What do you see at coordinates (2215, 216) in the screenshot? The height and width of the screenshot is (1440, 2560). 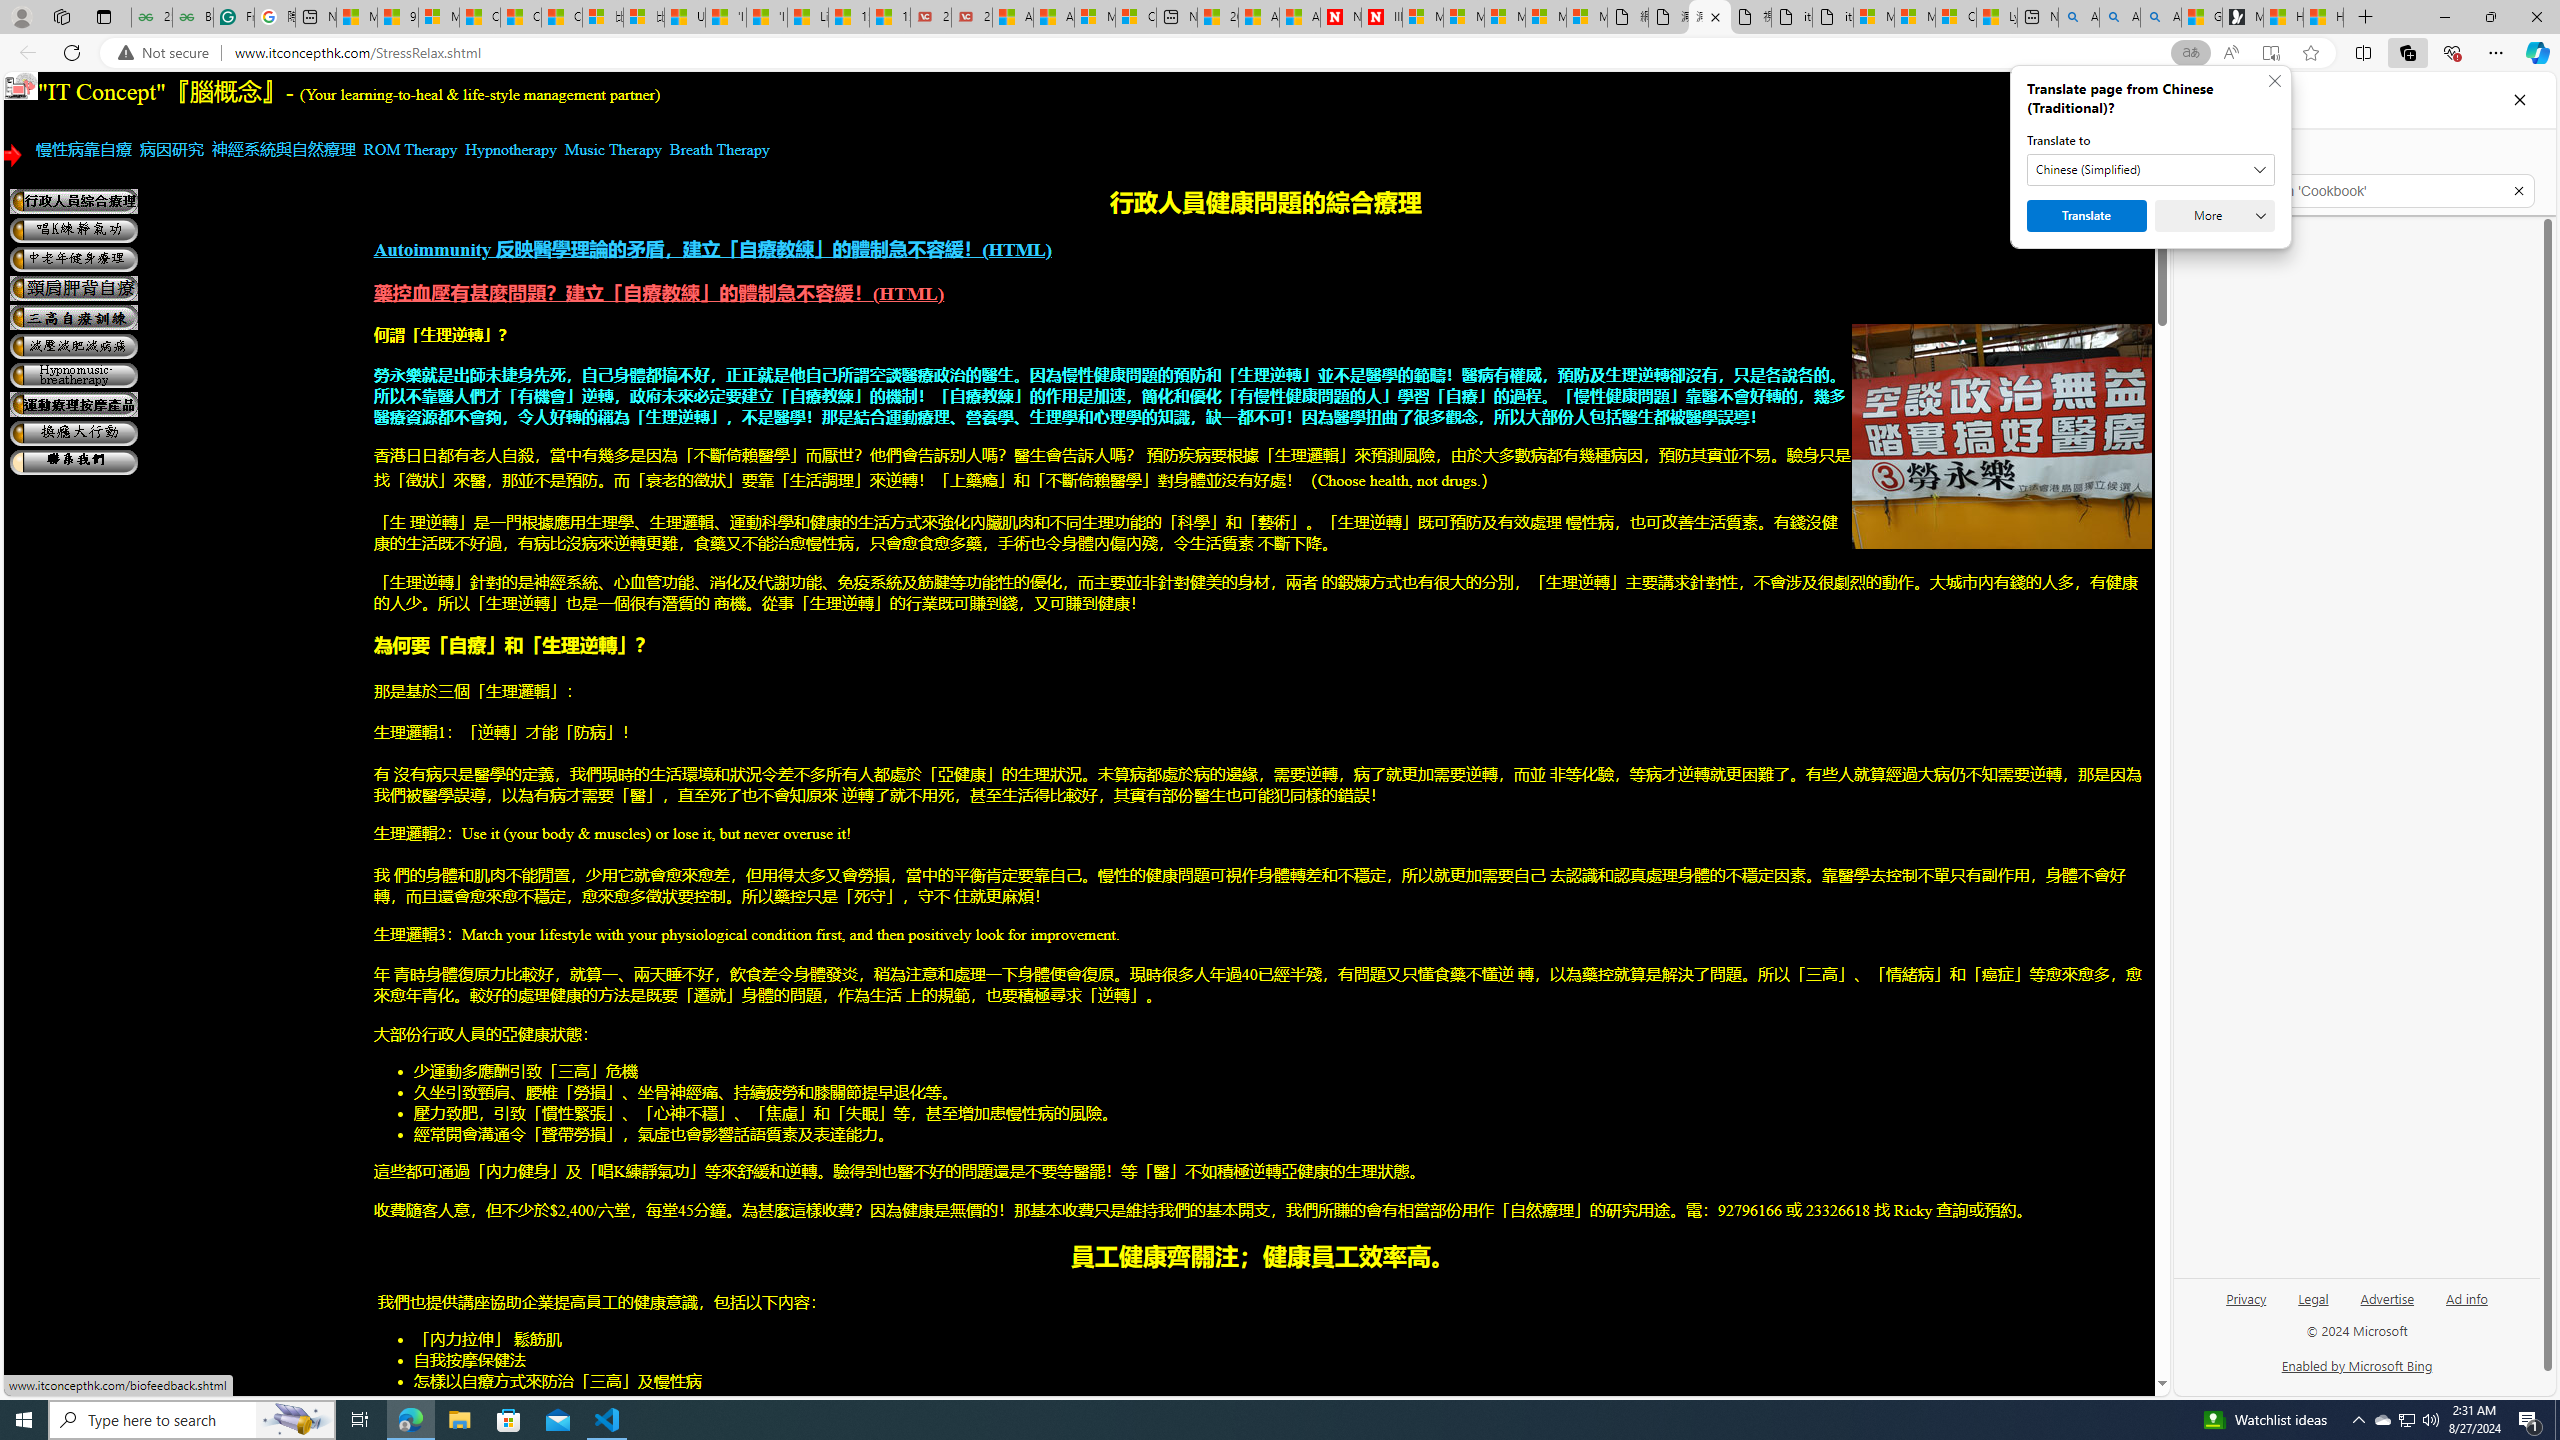 I see `More` at bounding box center [2215, 216].